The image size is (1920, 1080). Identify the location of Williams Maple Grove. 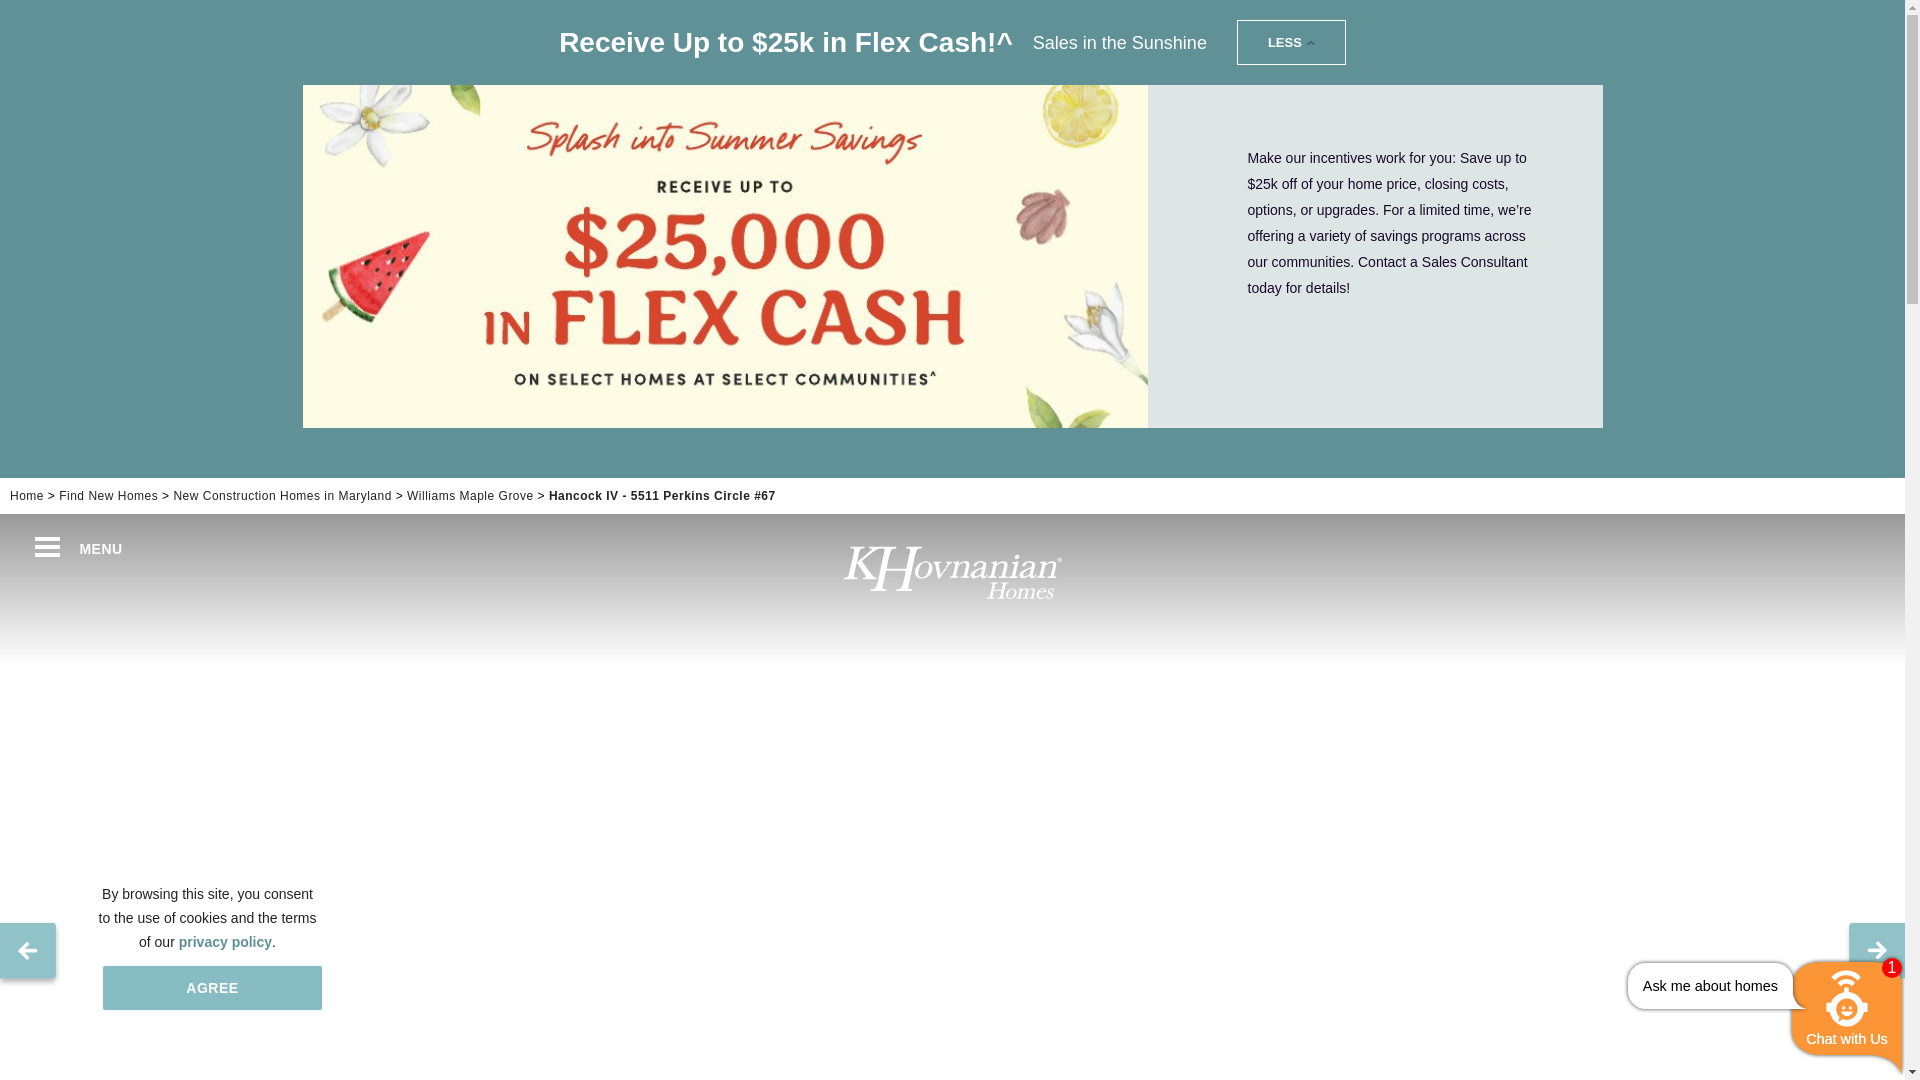
(470, 496).